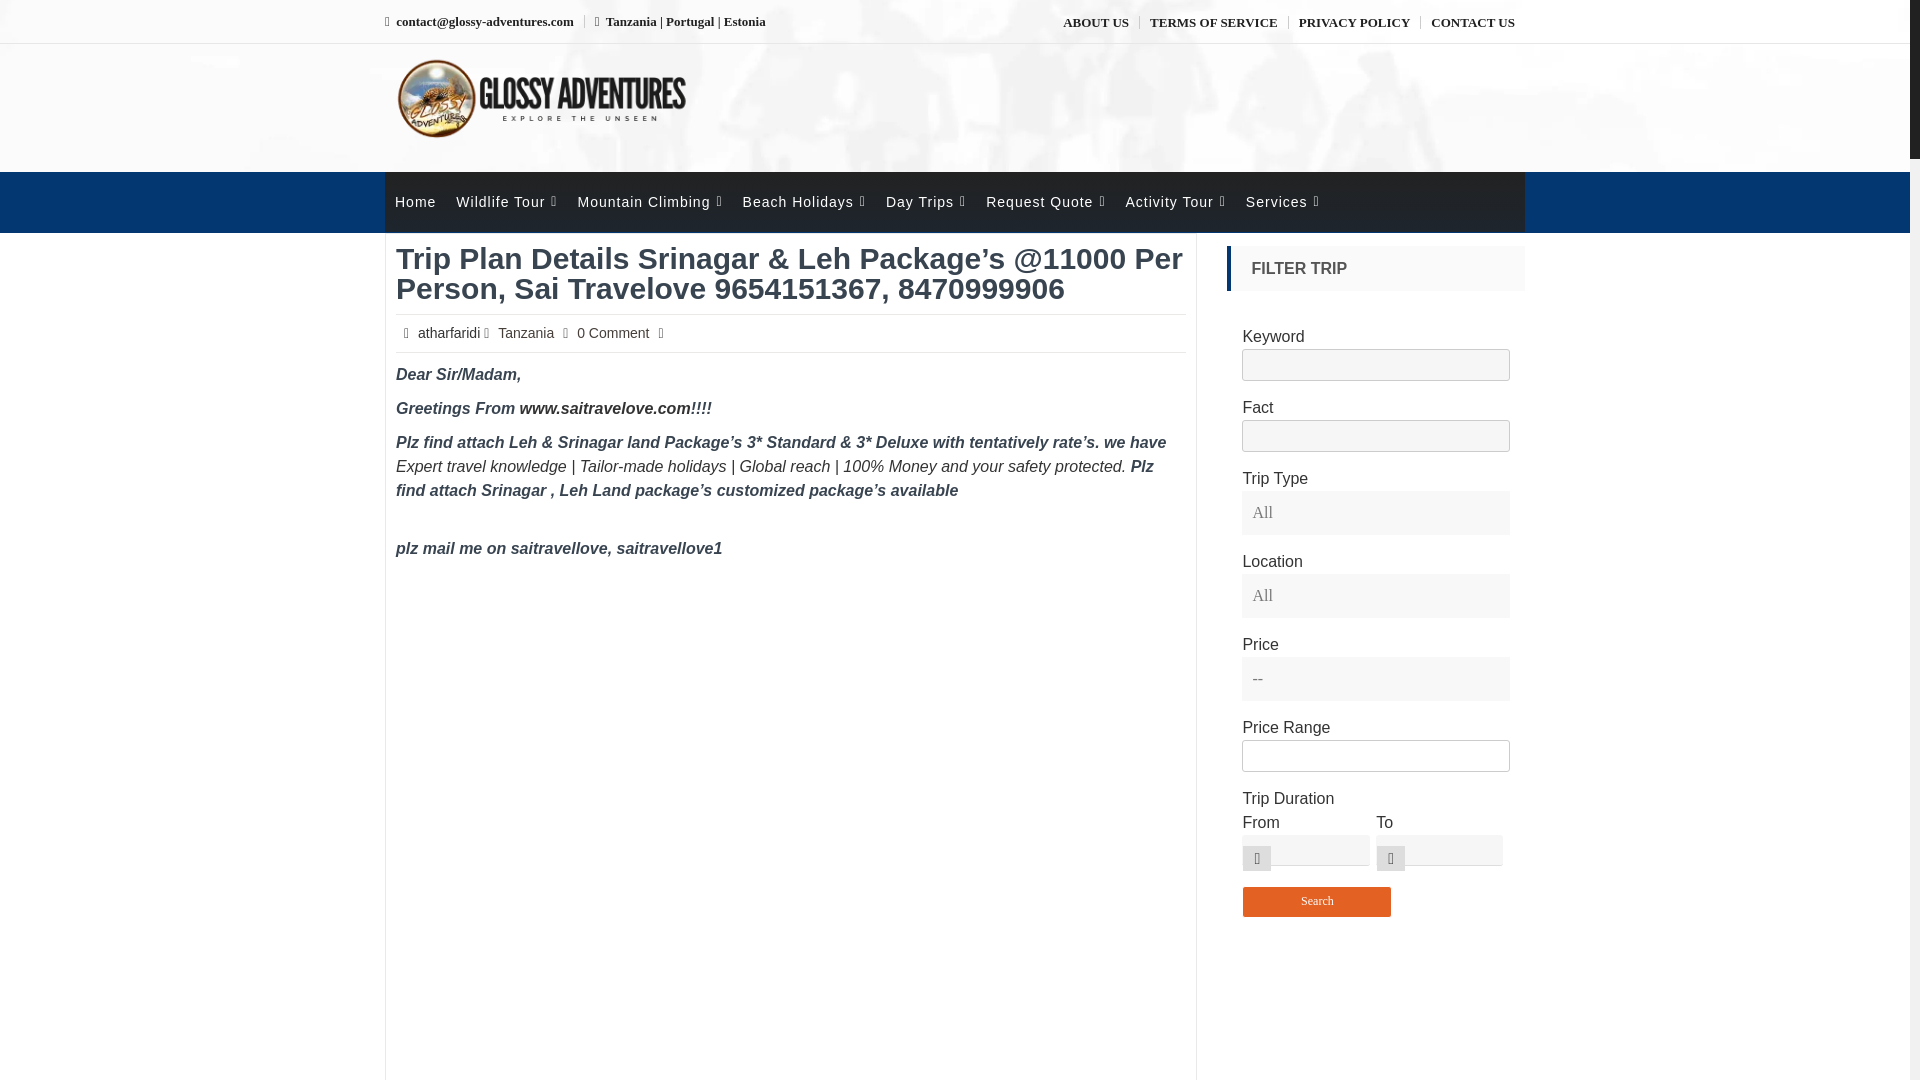 This screenshot has width=1920, height=1080. I want to click on TERMS OF SERVICE, so click(1214, 22).